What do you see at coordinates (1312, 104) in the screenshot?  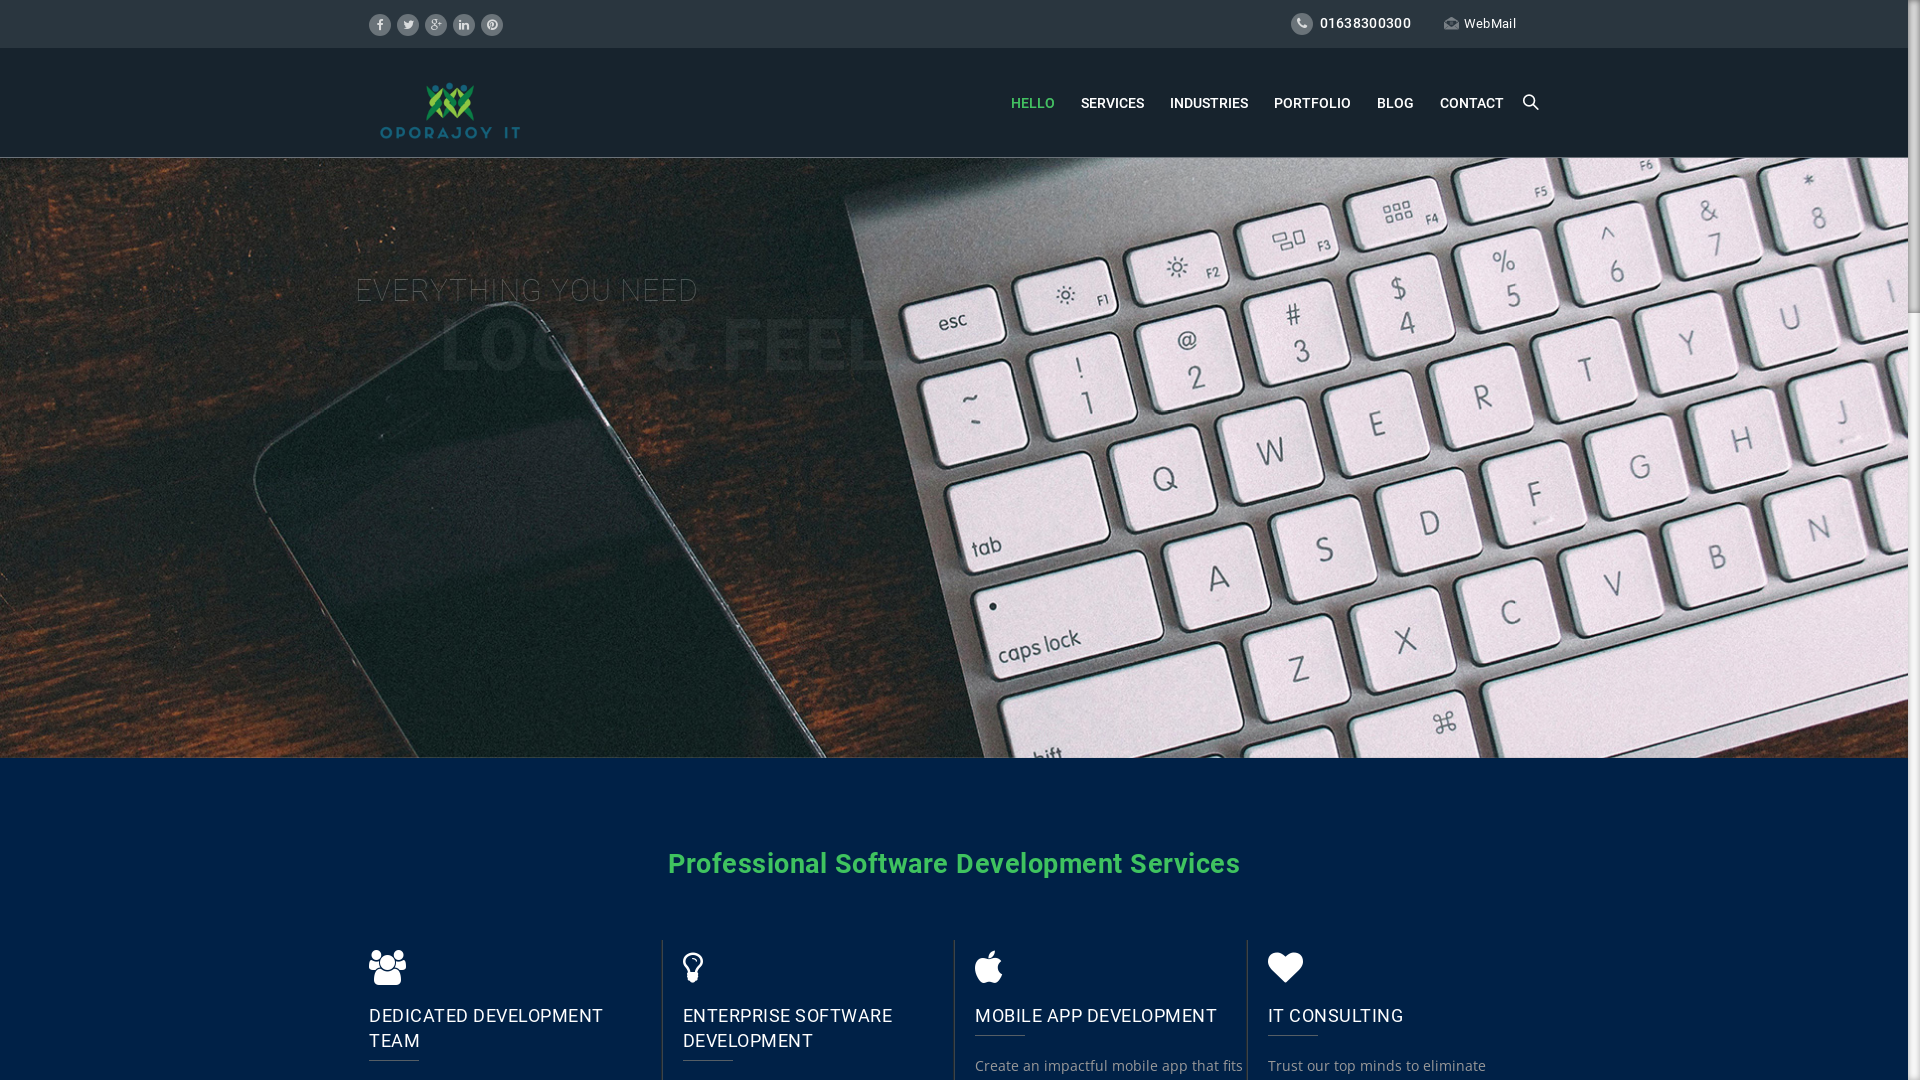 I see `PORTFOLIO` at bounding box center [1312, 104].